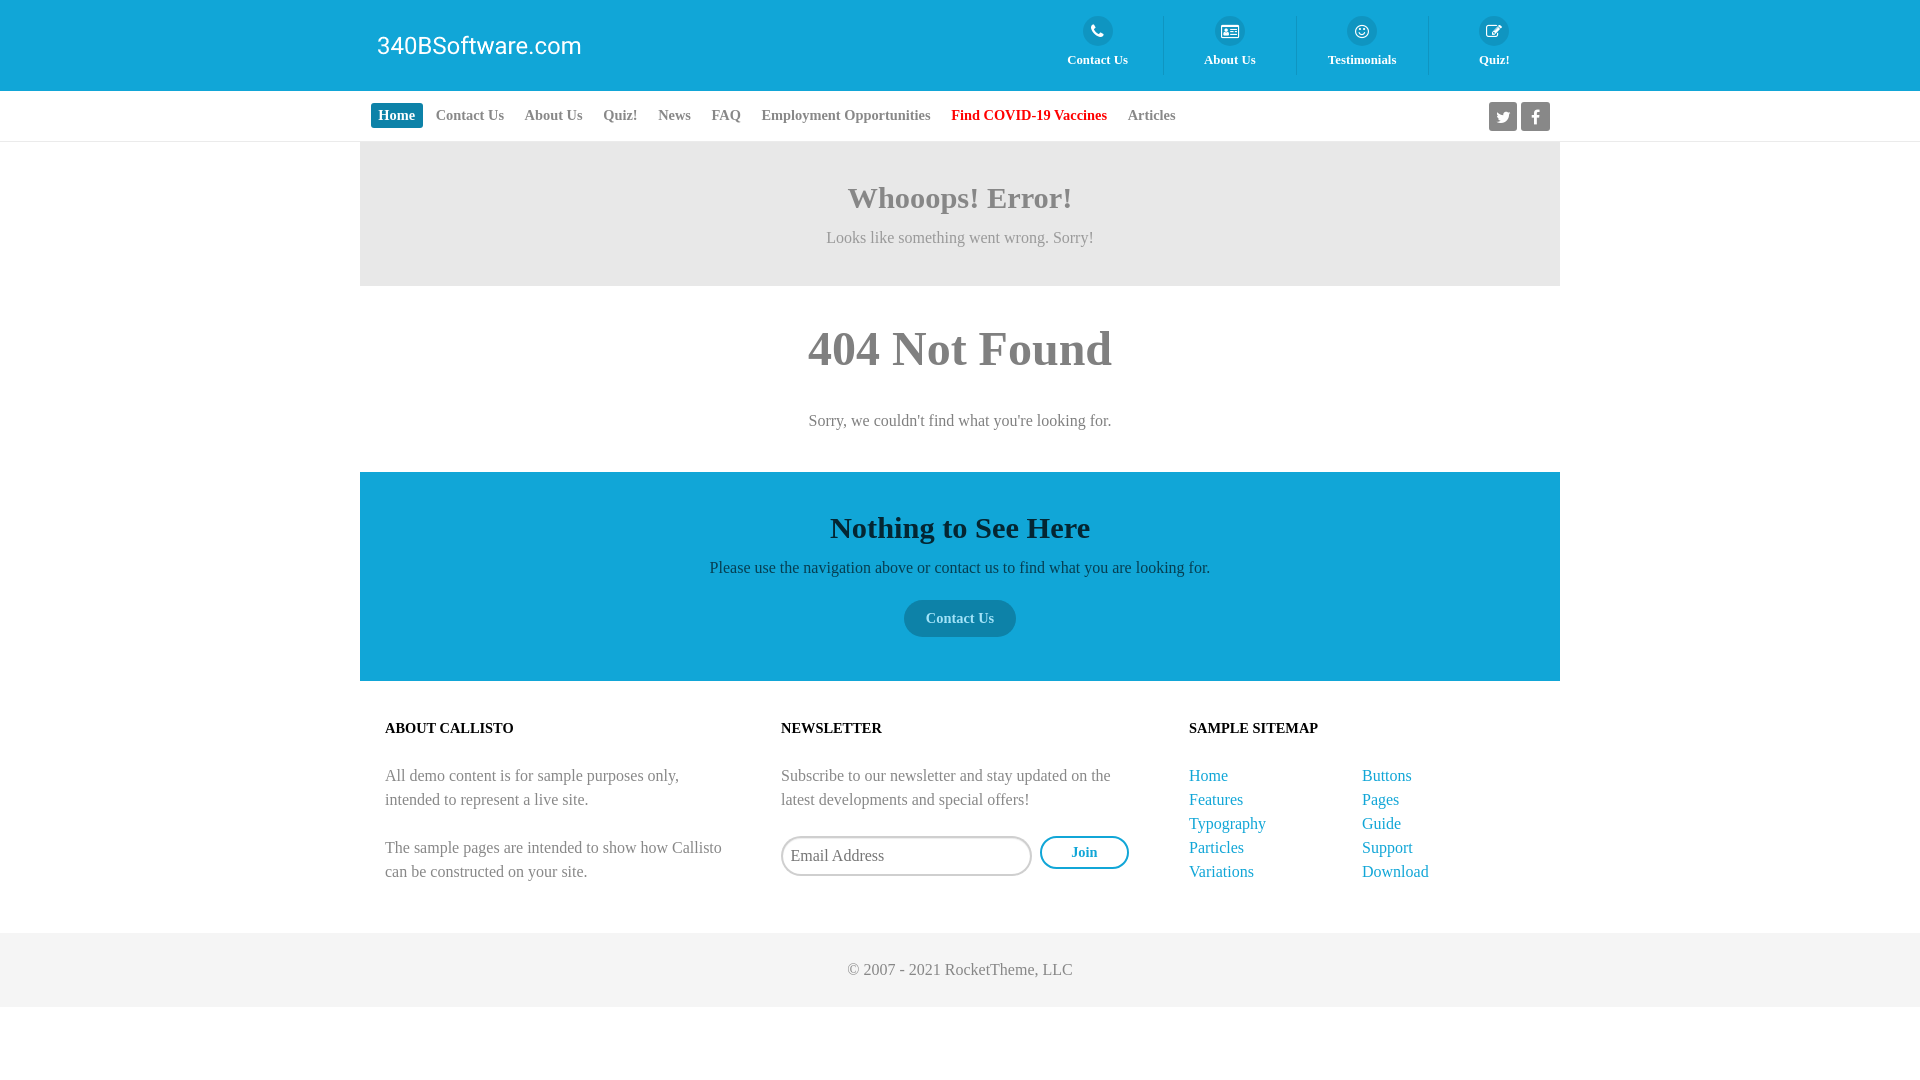  What do you see at coordinates (1362, 46) in the screenshot?
I see `Testimonials` at bounding box center [1362, 46].